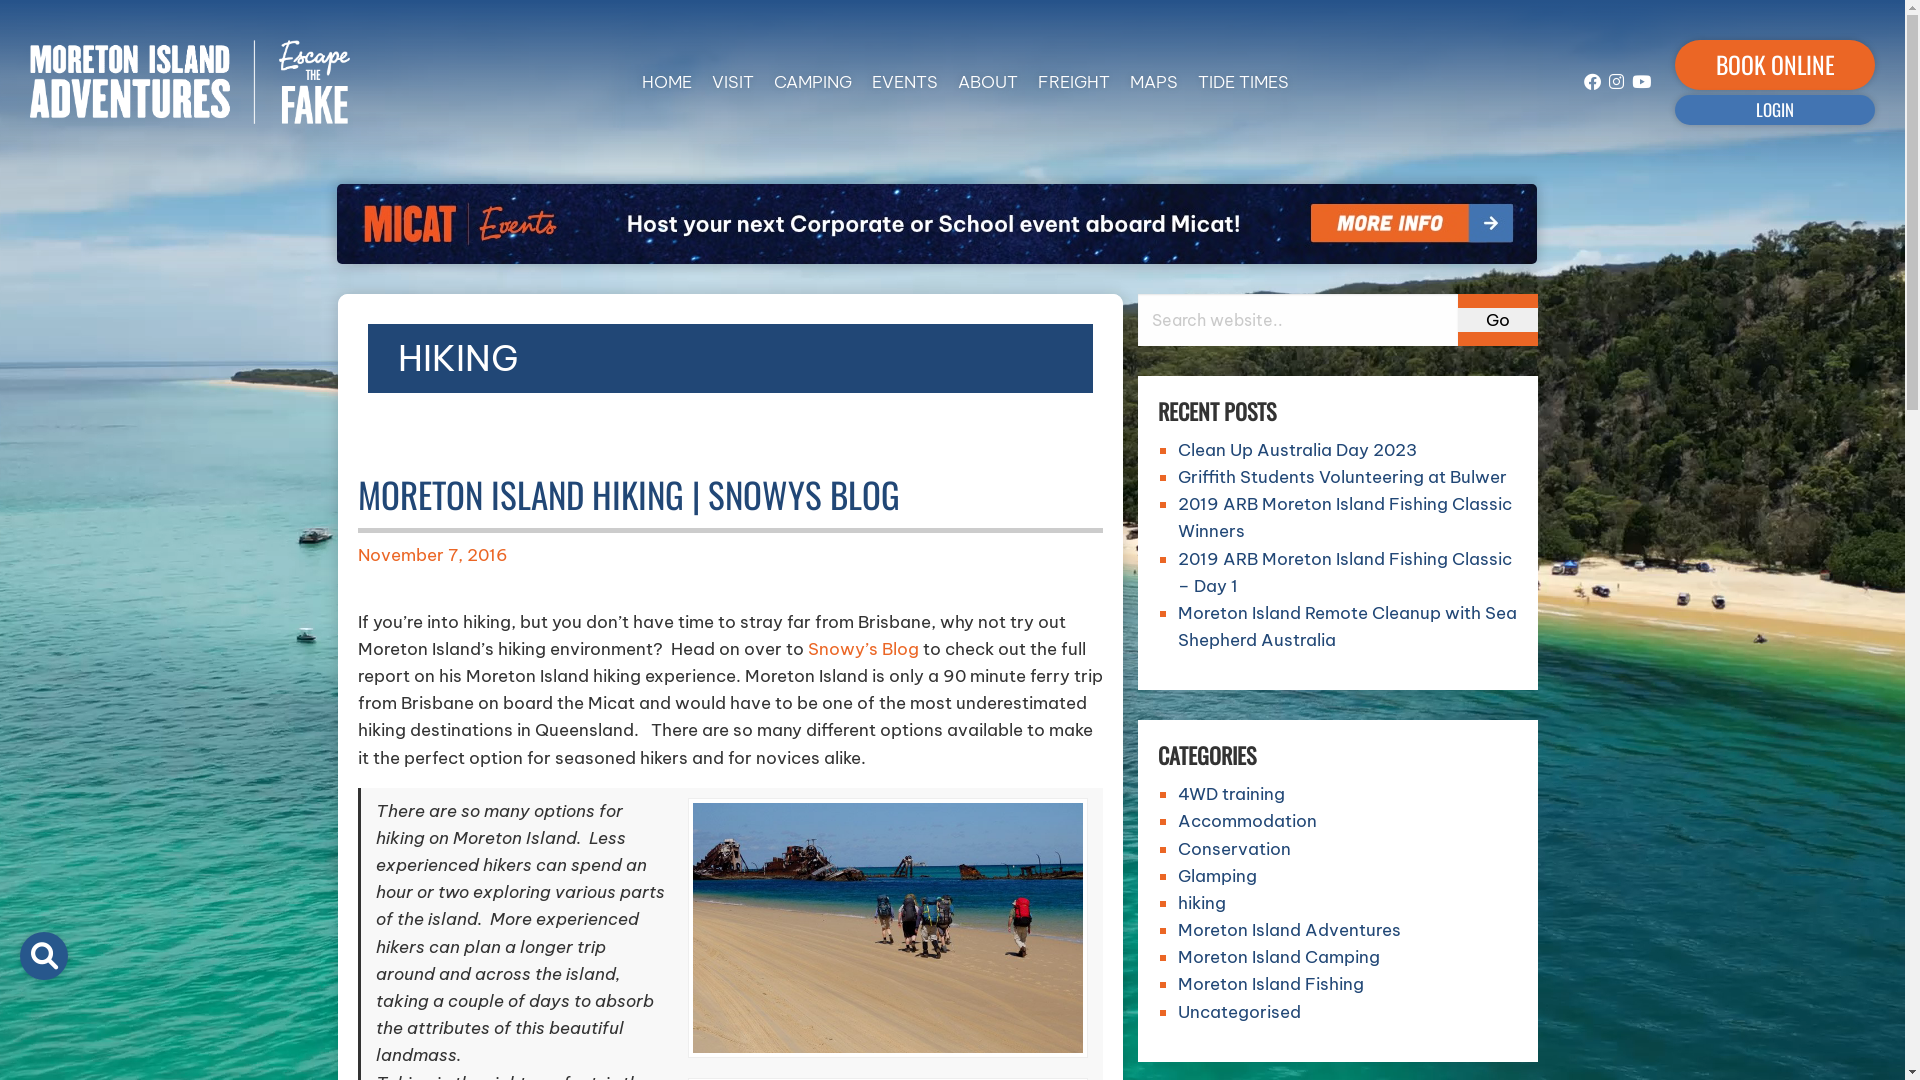 The image size is (1920, 1080). What do you see at coordinates (1348, 626) in the screenshot?
I see `Moreton Island Remote Cleanup with Sea Shepherd Australia` at bounding box center [1348, 626].